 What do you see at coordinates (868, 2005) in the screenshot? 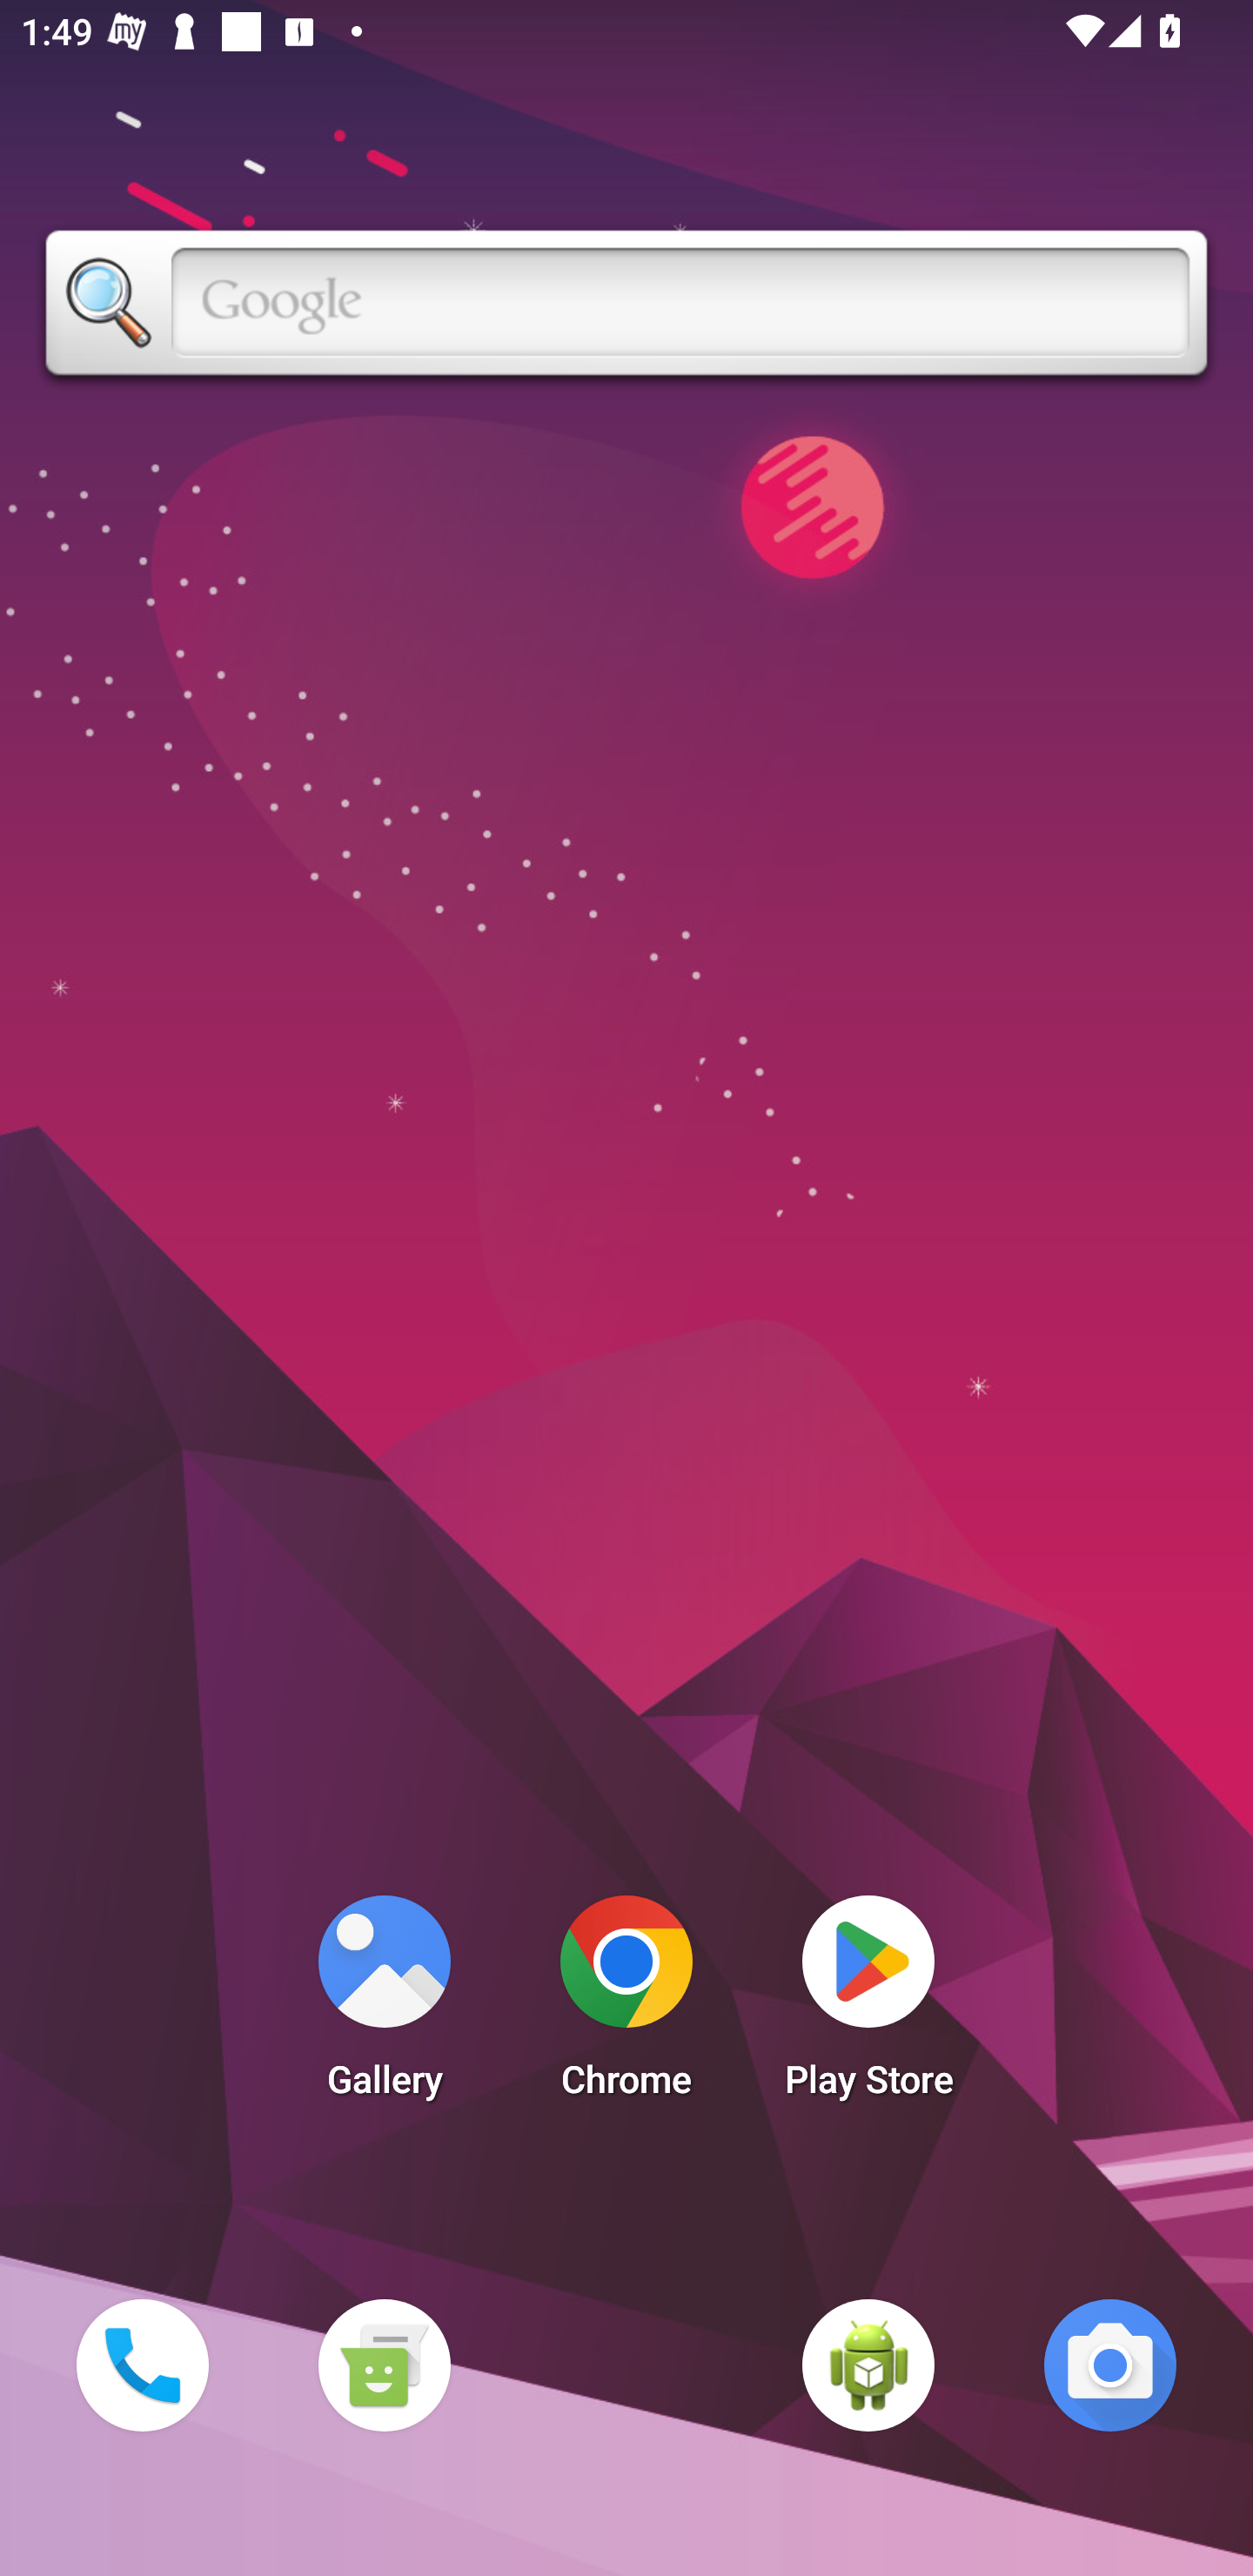
I see `Play Store` at bounding box center [868, 2005].